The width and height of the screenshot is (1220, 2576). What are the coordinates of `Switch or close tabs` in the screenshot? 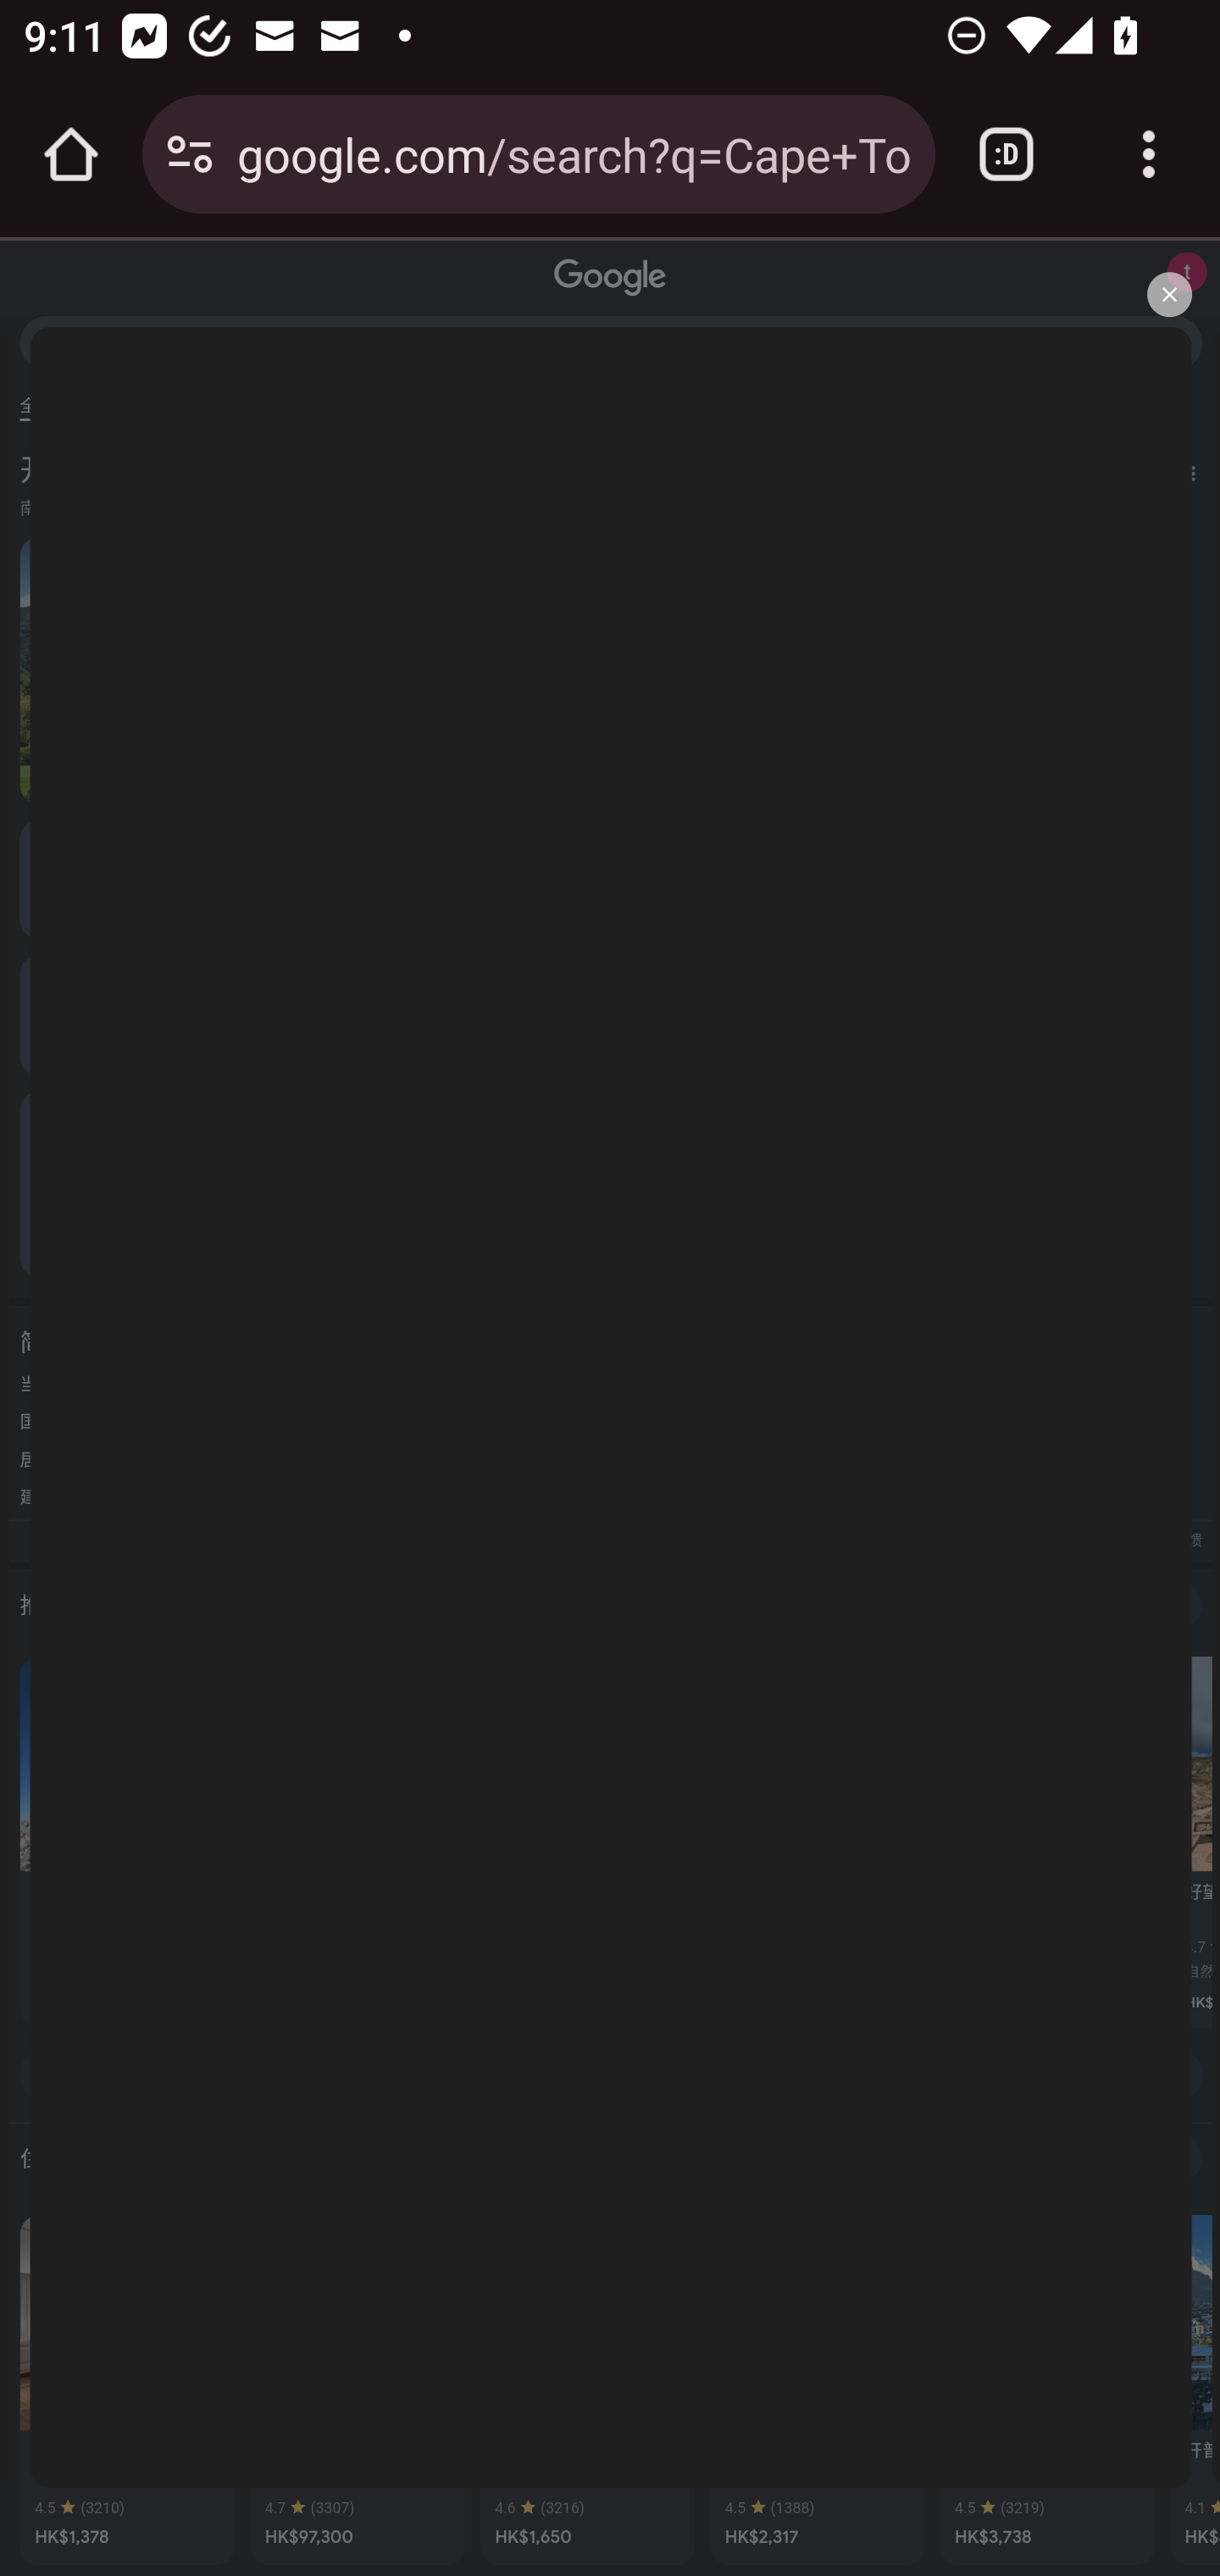 It's located at (1006, 154).